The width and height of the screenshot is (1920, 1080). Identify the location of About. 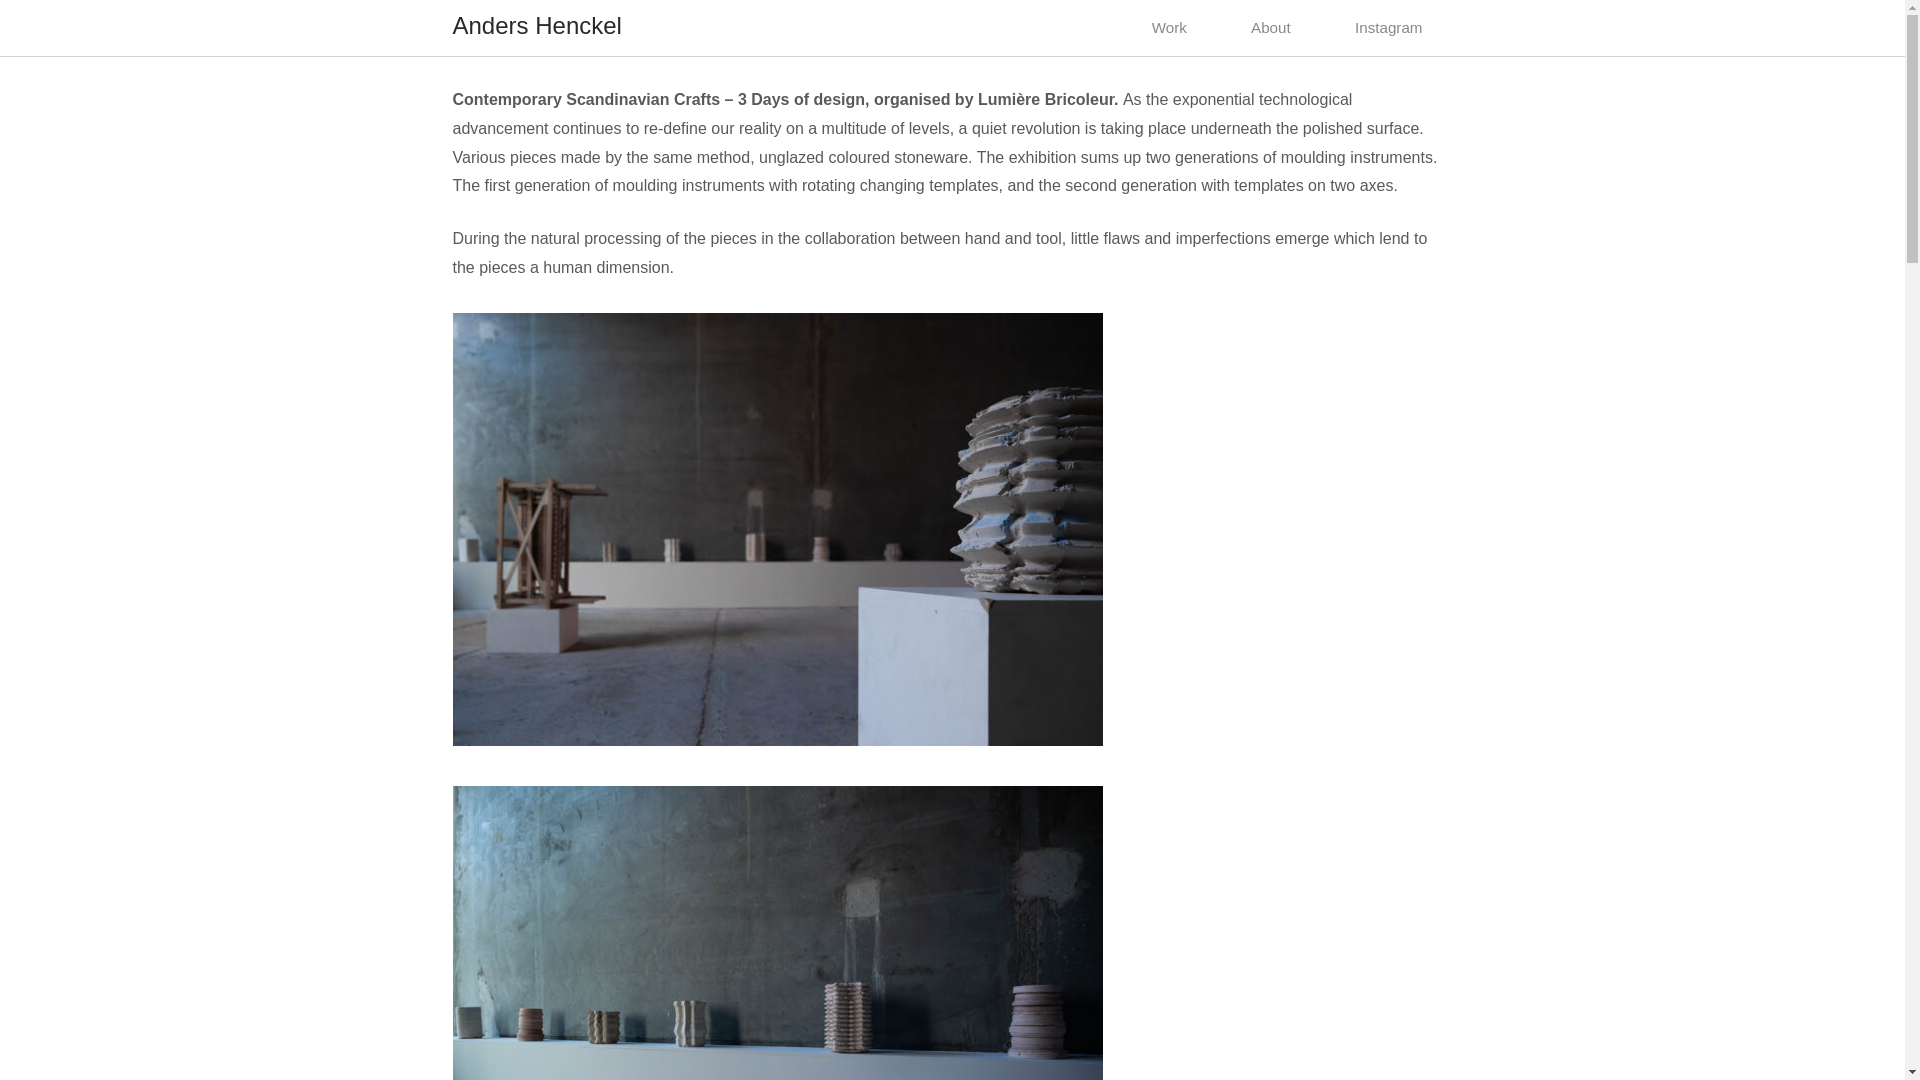
(1270, 28).